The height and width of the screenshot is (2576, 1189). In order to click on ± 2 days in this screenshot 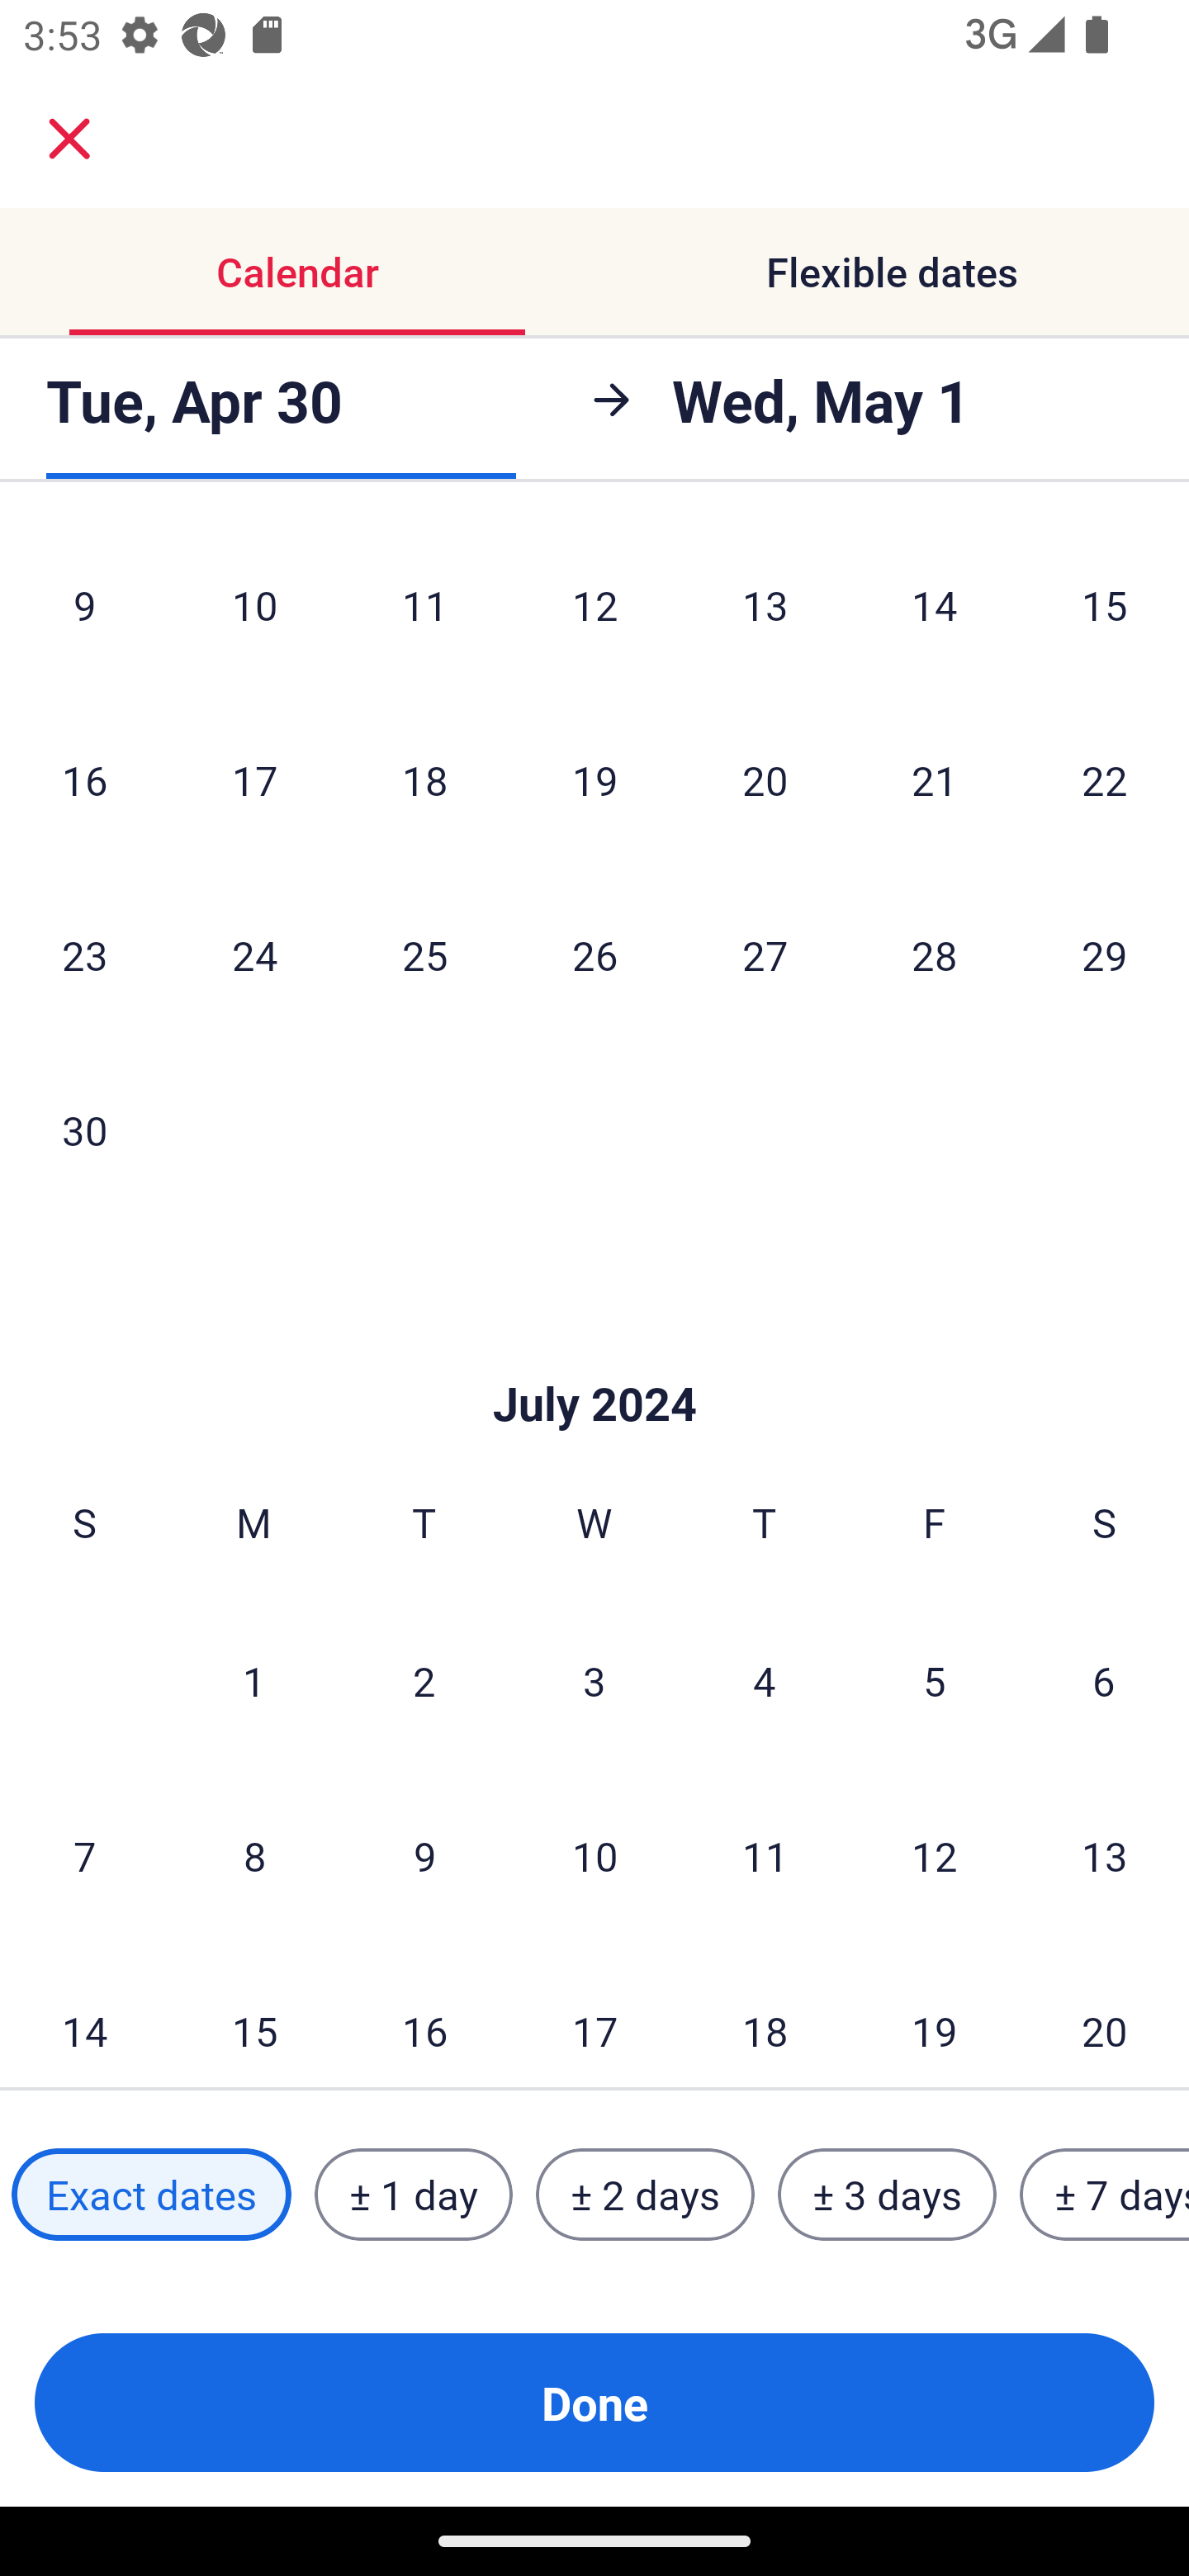, I will do `click(646, 2195)`.